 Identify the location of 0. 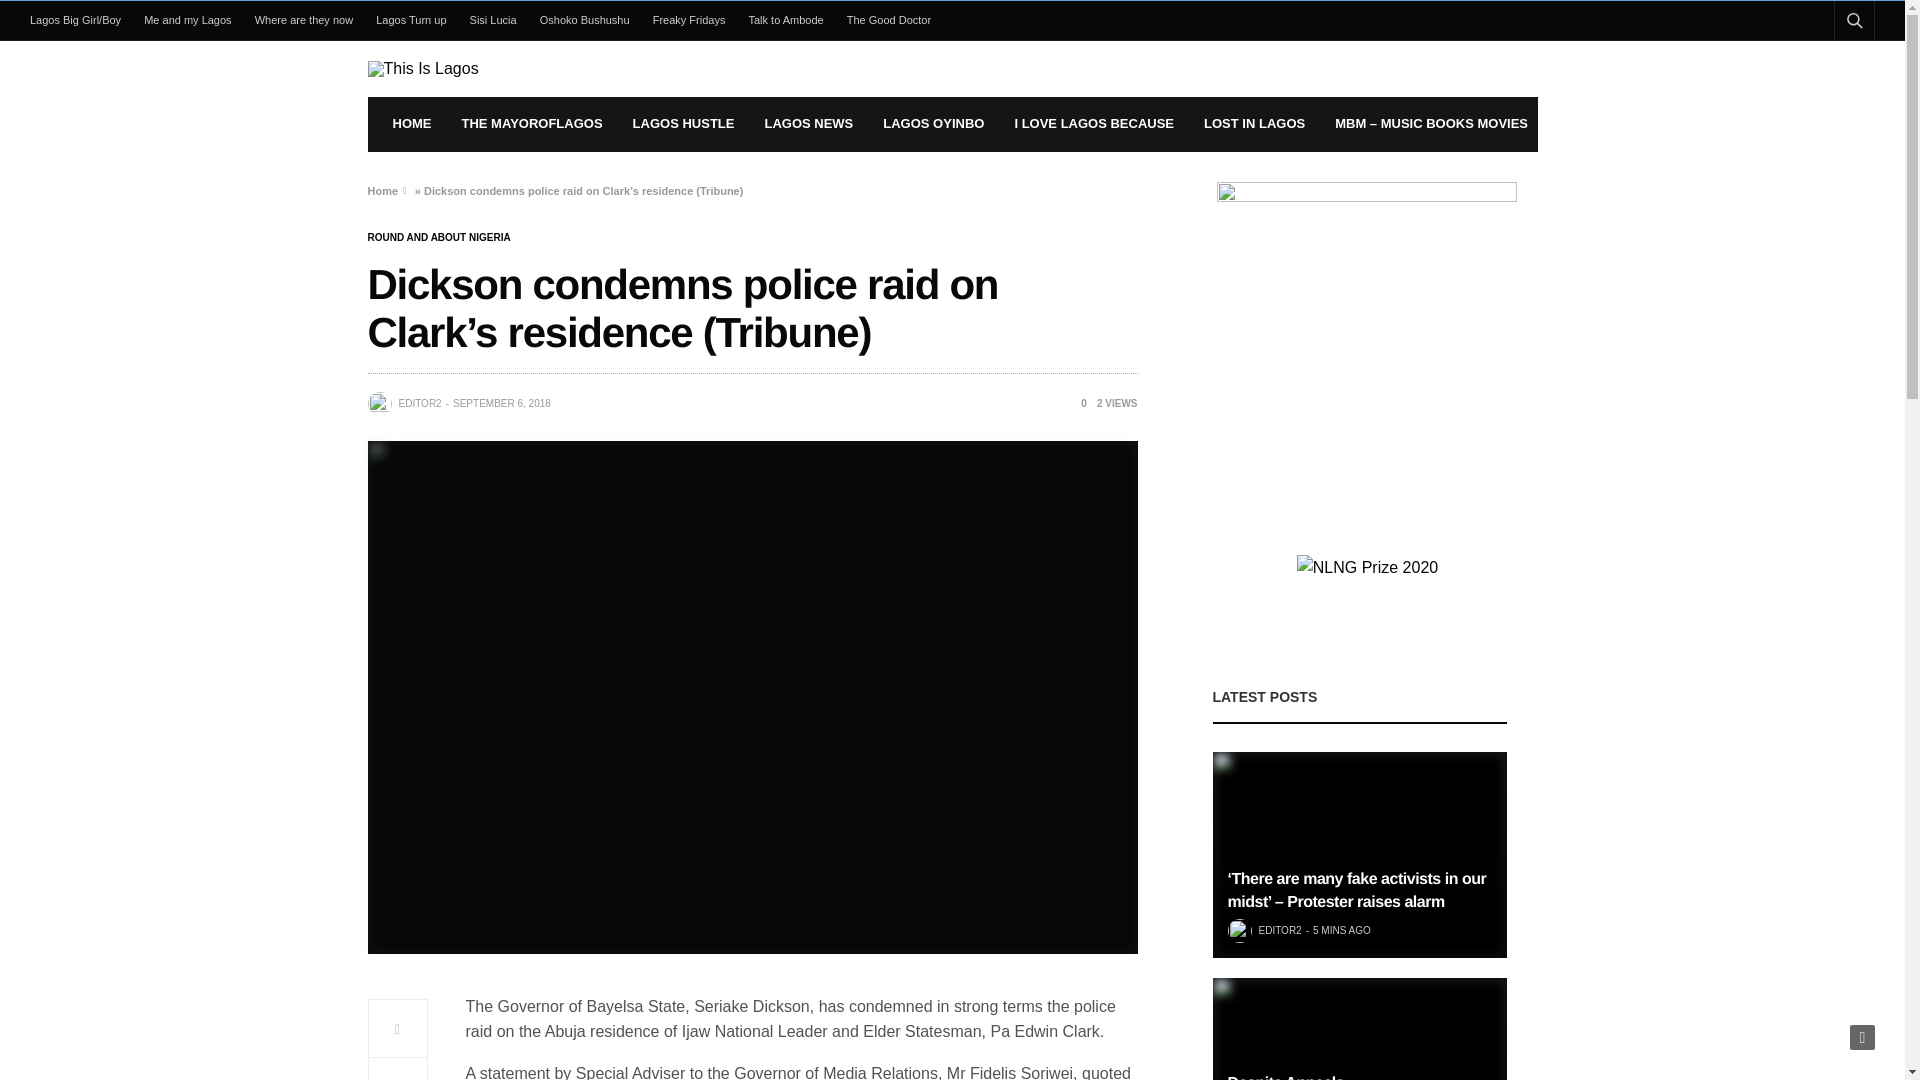
(1076, 404).